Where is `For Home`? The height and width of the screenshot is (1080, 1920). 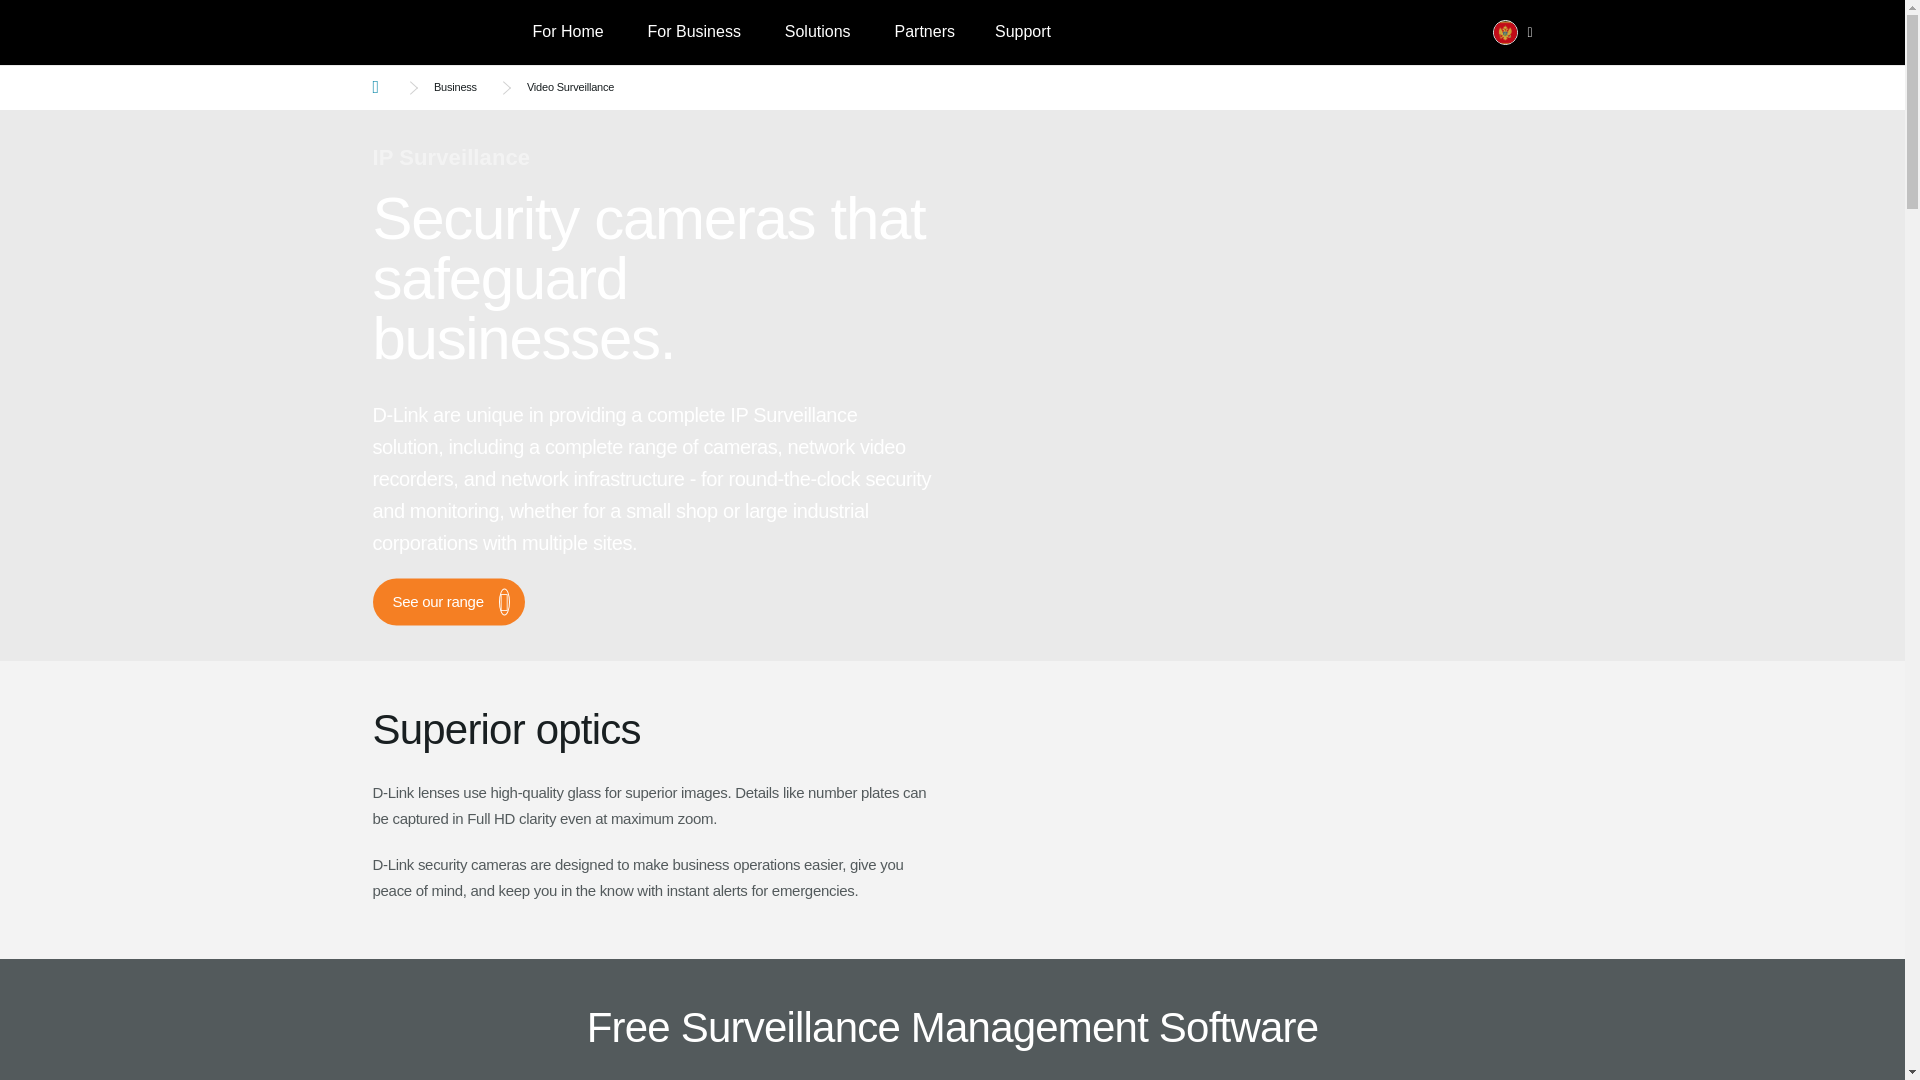
For Home is located at coordinates (567, 32).